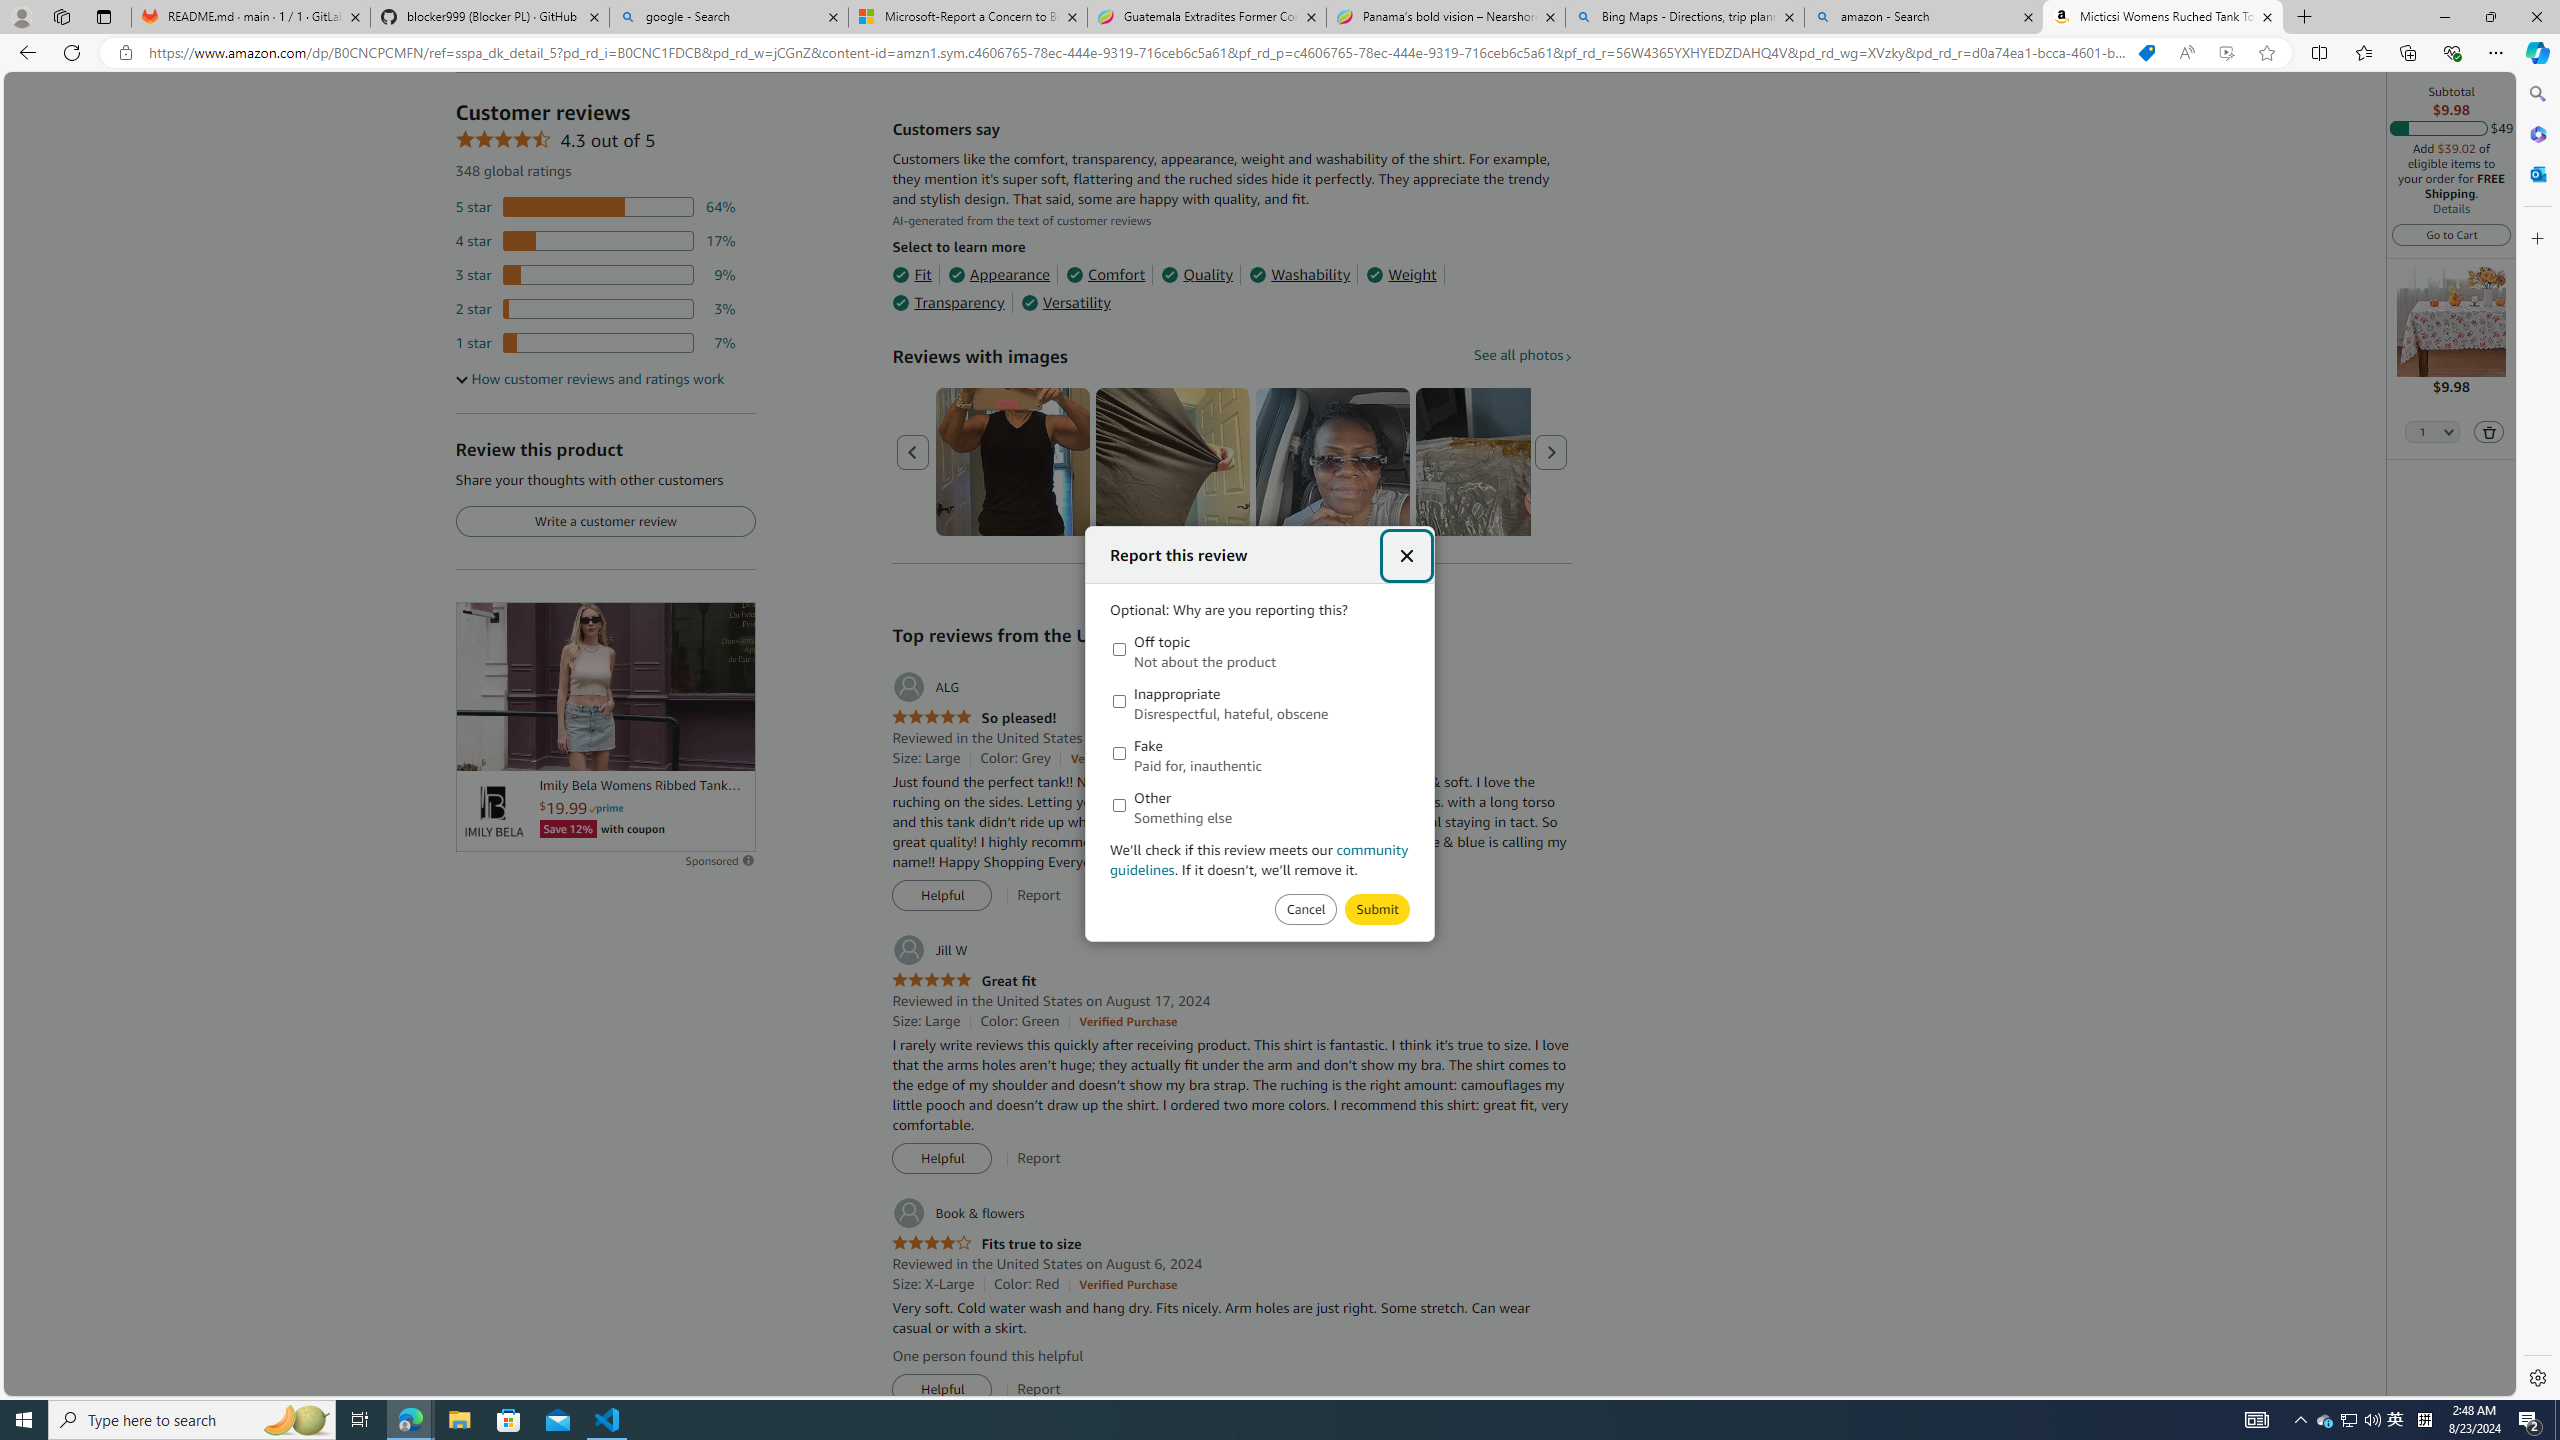 Image resolution: width=2560 pixels, height=1440 pixels. Describe the element at coordinates (910, 275) in the screenshot. I see `Fit` at that location.